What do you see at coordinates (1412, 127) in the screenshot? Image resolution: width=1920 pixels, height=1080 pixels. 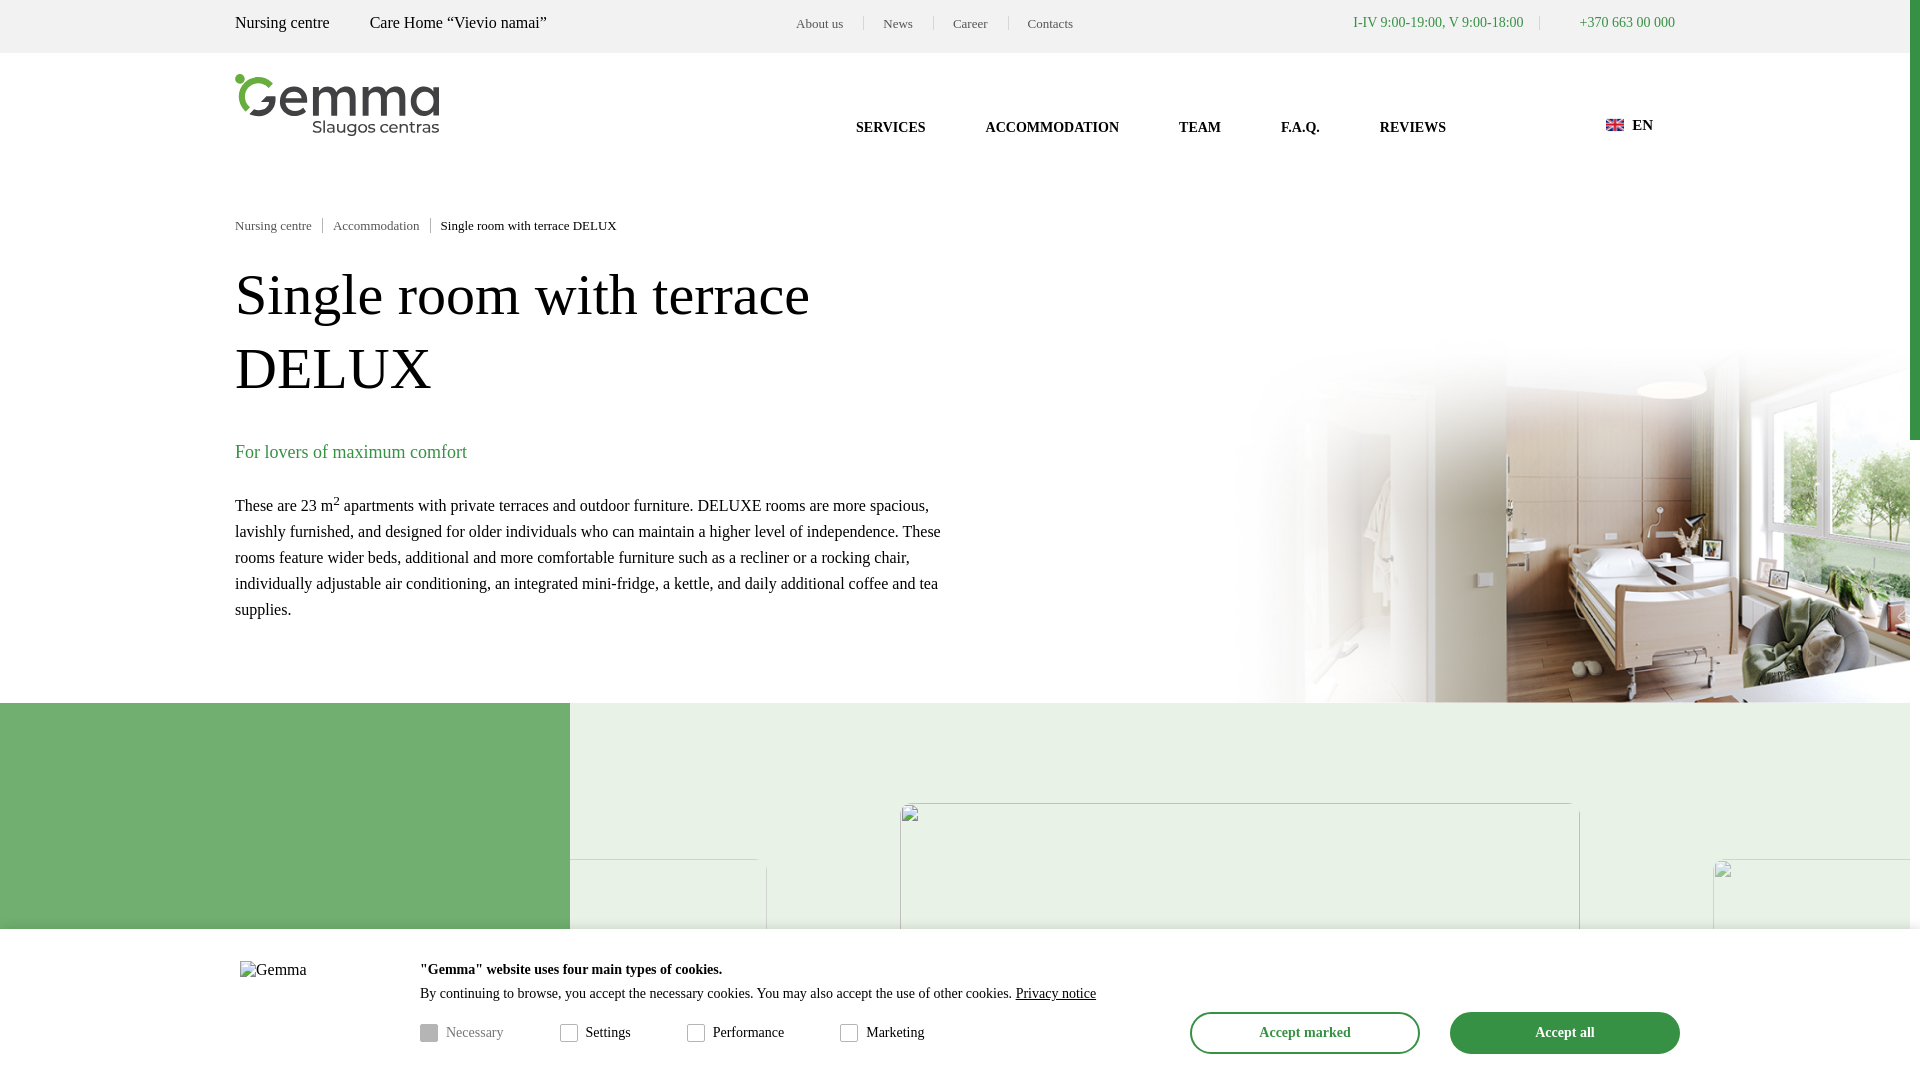 I see `Reviews` at bounding box center [1412, 127].